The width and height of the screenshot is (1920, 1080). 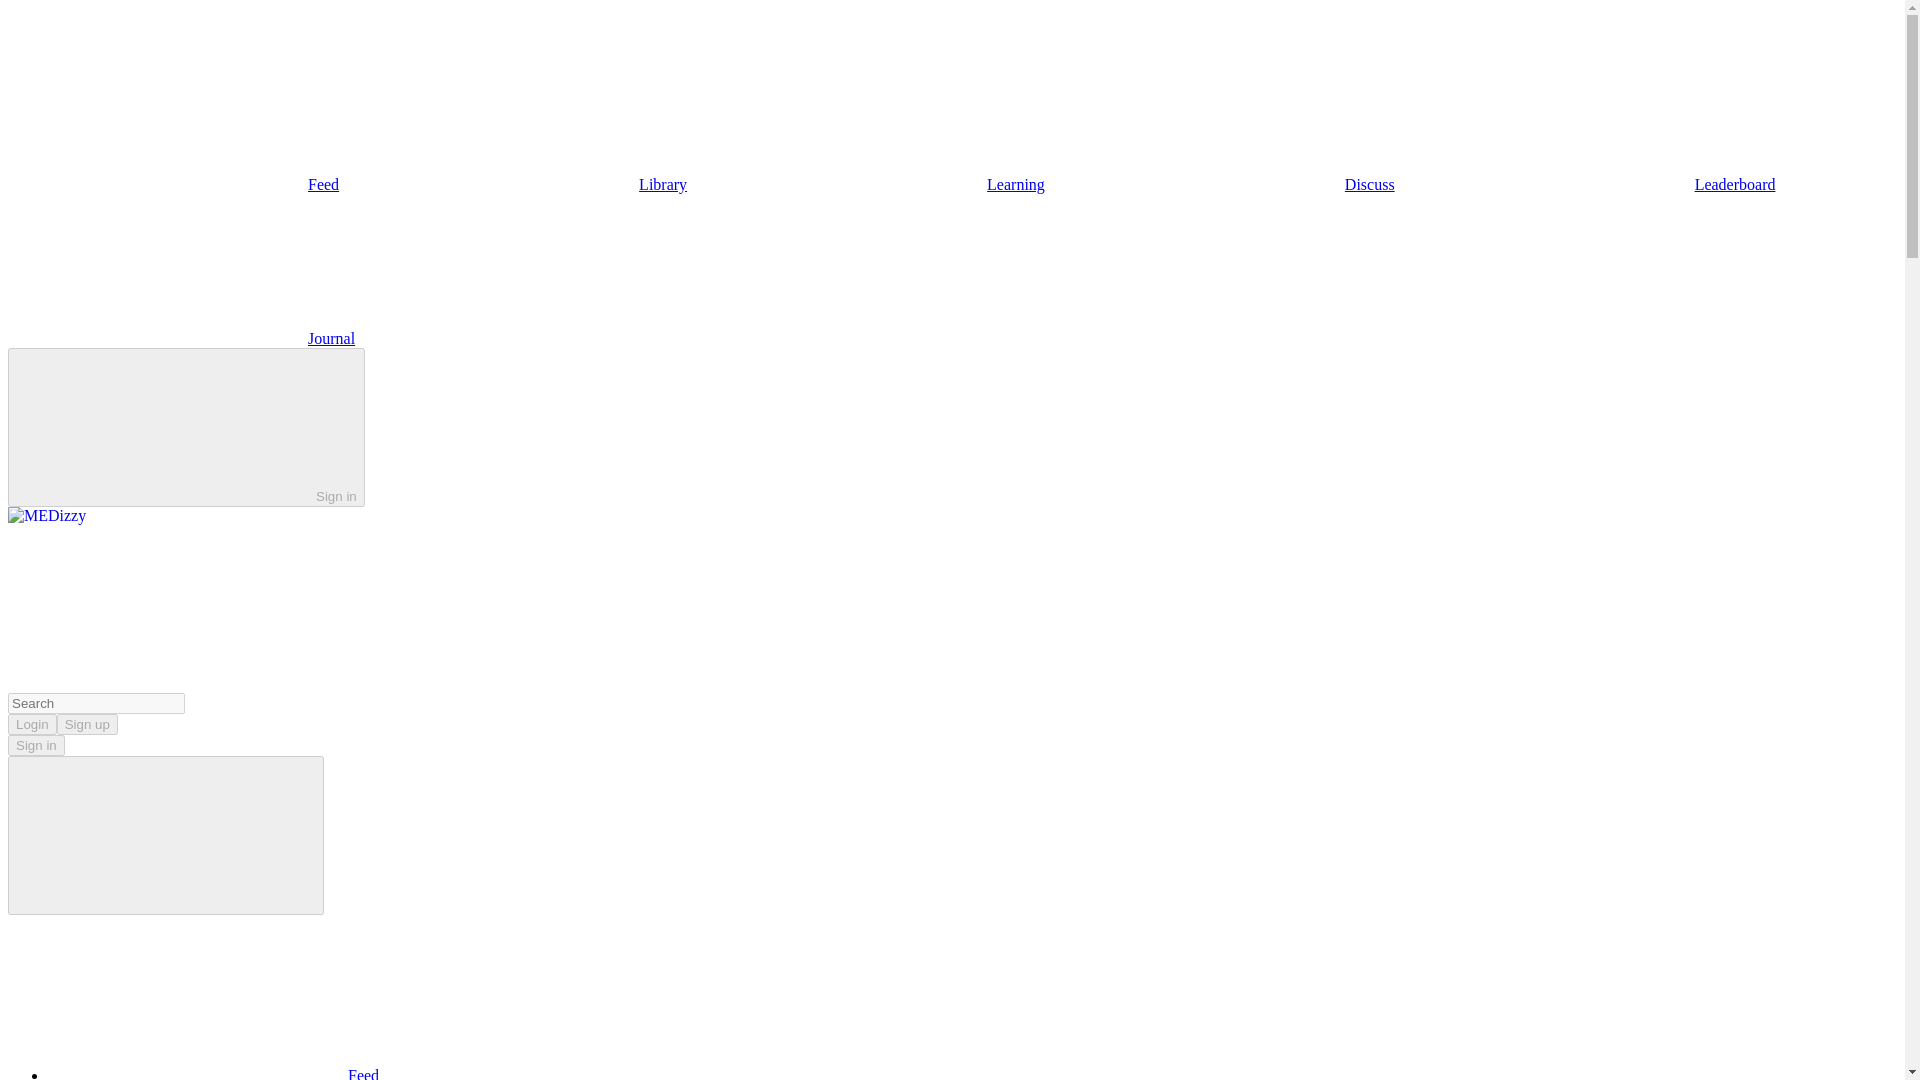 I want to click on Toggle menu, so click(x=166, y=835).